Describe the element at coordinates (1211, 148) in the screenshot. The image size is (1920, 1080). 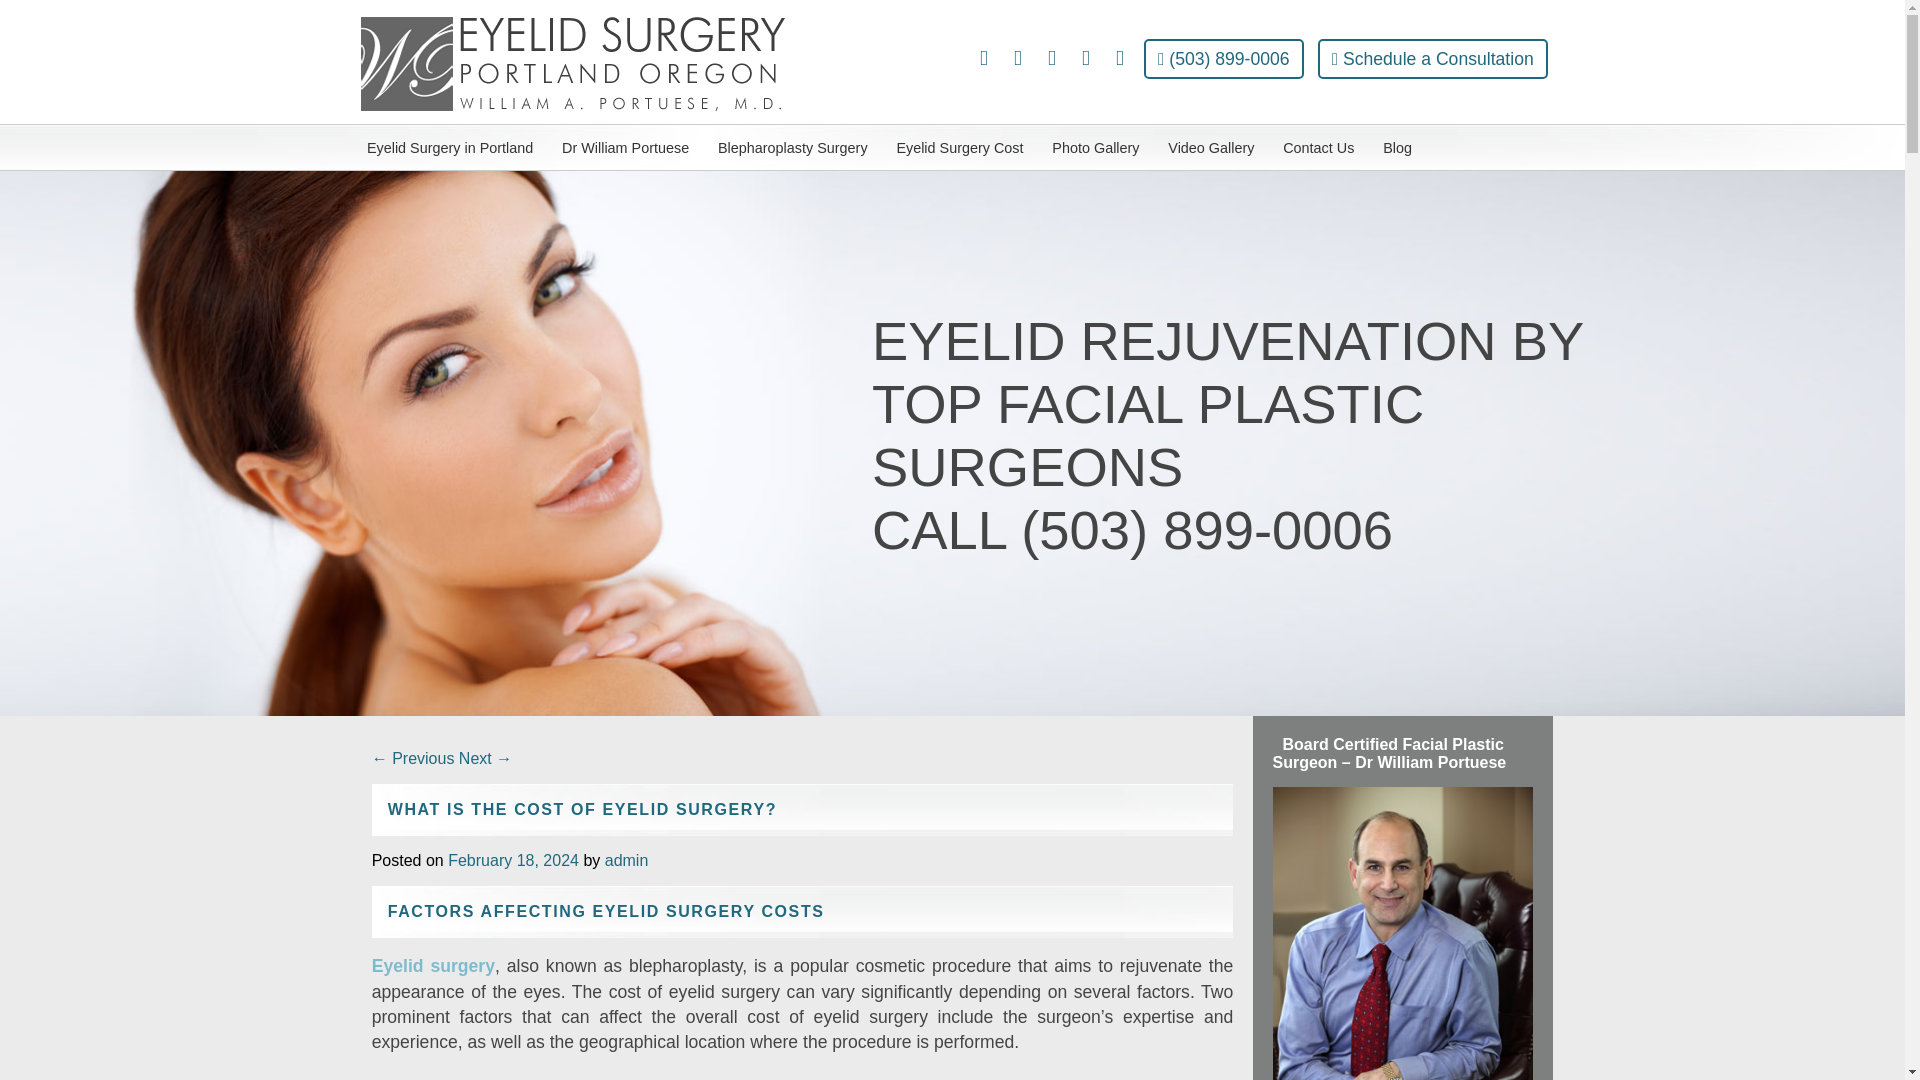
I see `Video Gallery` at that location.